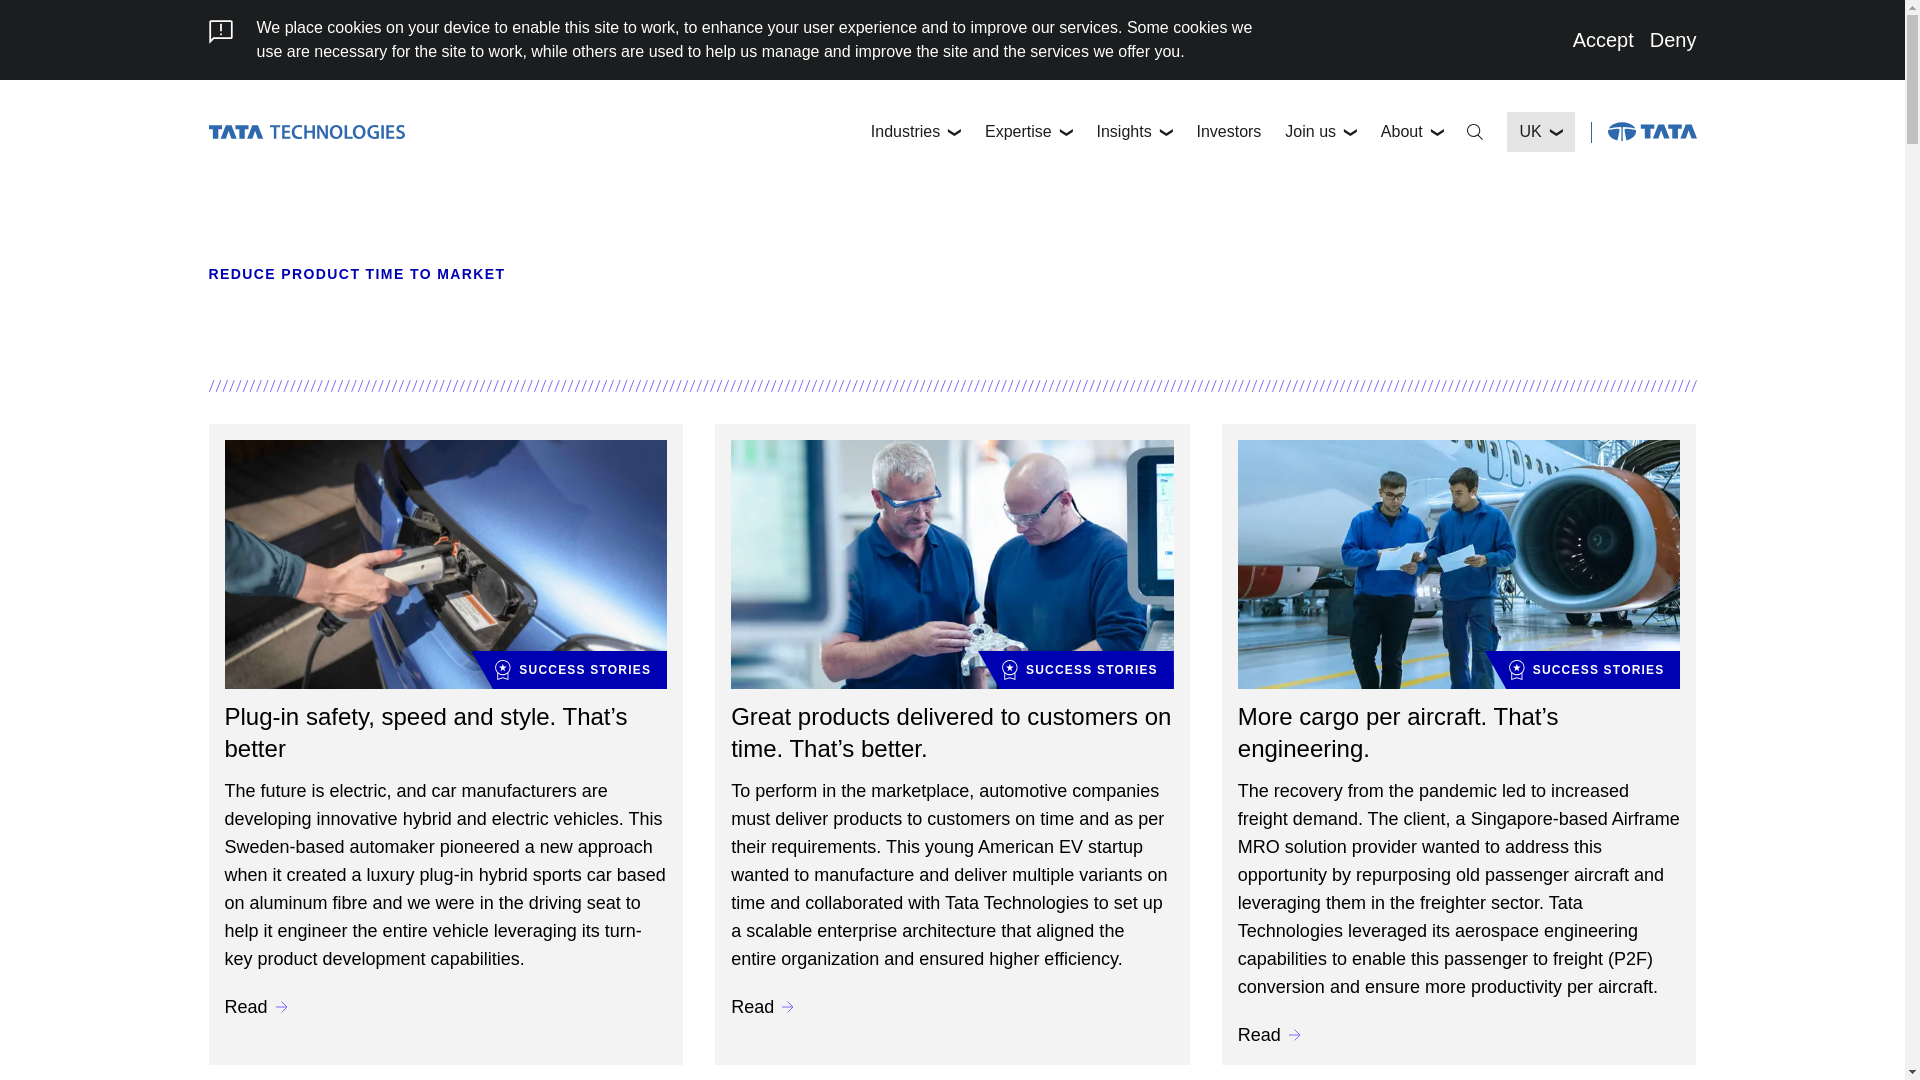 The width and height of the screenshot is (1920, 1080). What do you see at coordinates (1673, 40) in the screenshot?
I see `Deny` at bounding box center [1673, 40].